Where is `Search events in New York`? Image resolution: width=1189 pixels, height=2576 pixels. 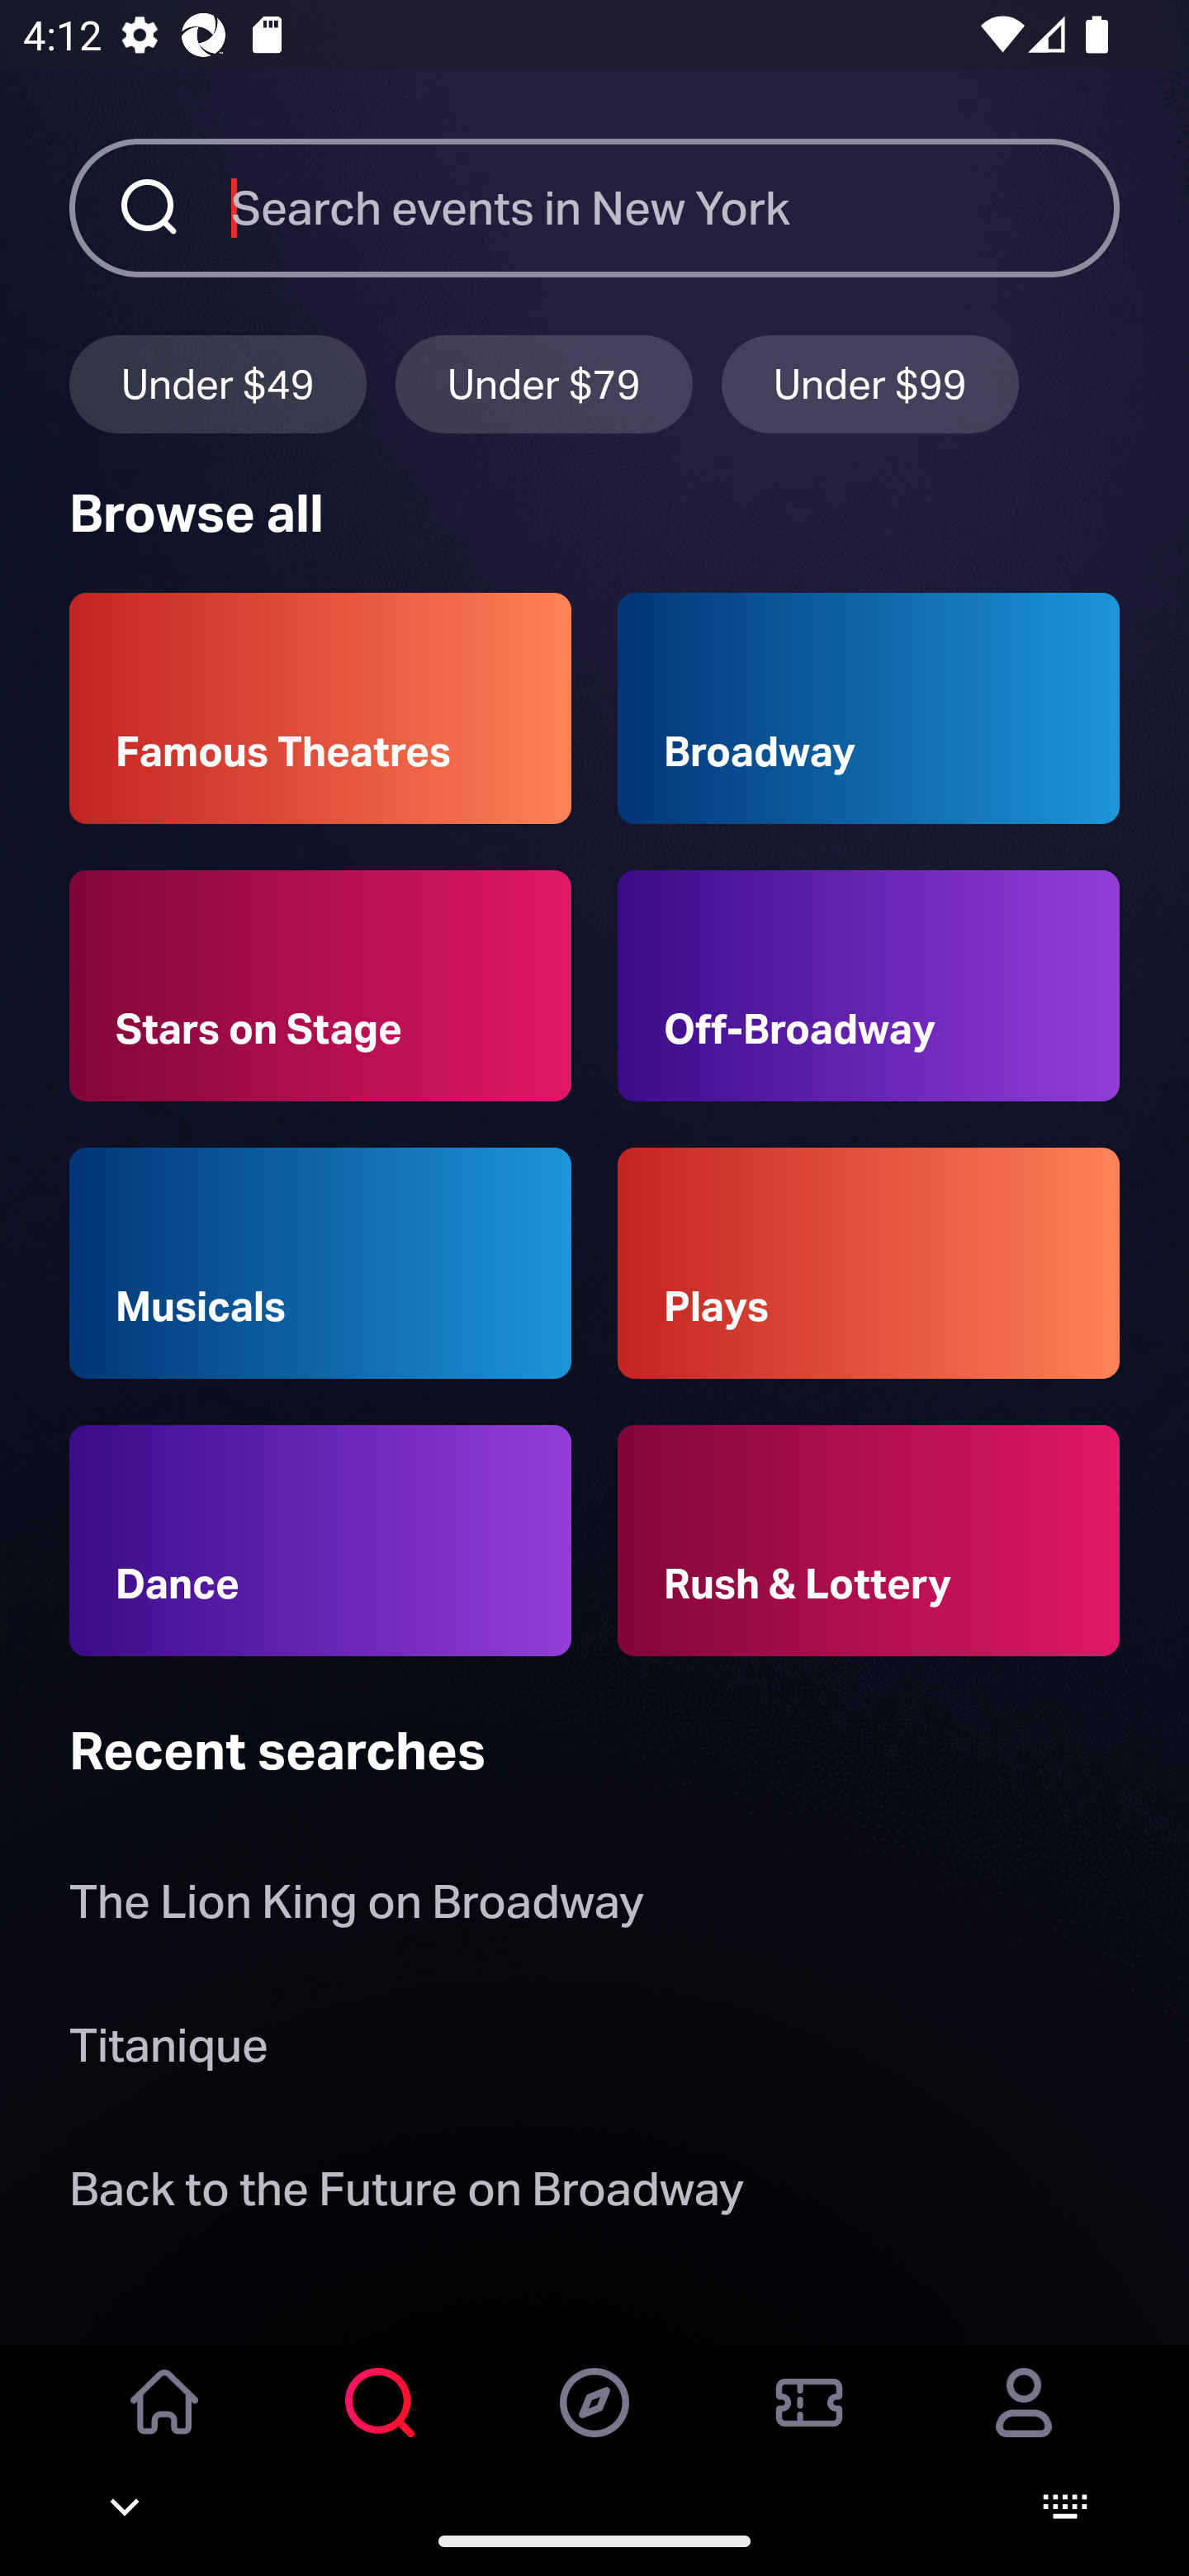
Search events in New York is located at coordinates (675, 207).